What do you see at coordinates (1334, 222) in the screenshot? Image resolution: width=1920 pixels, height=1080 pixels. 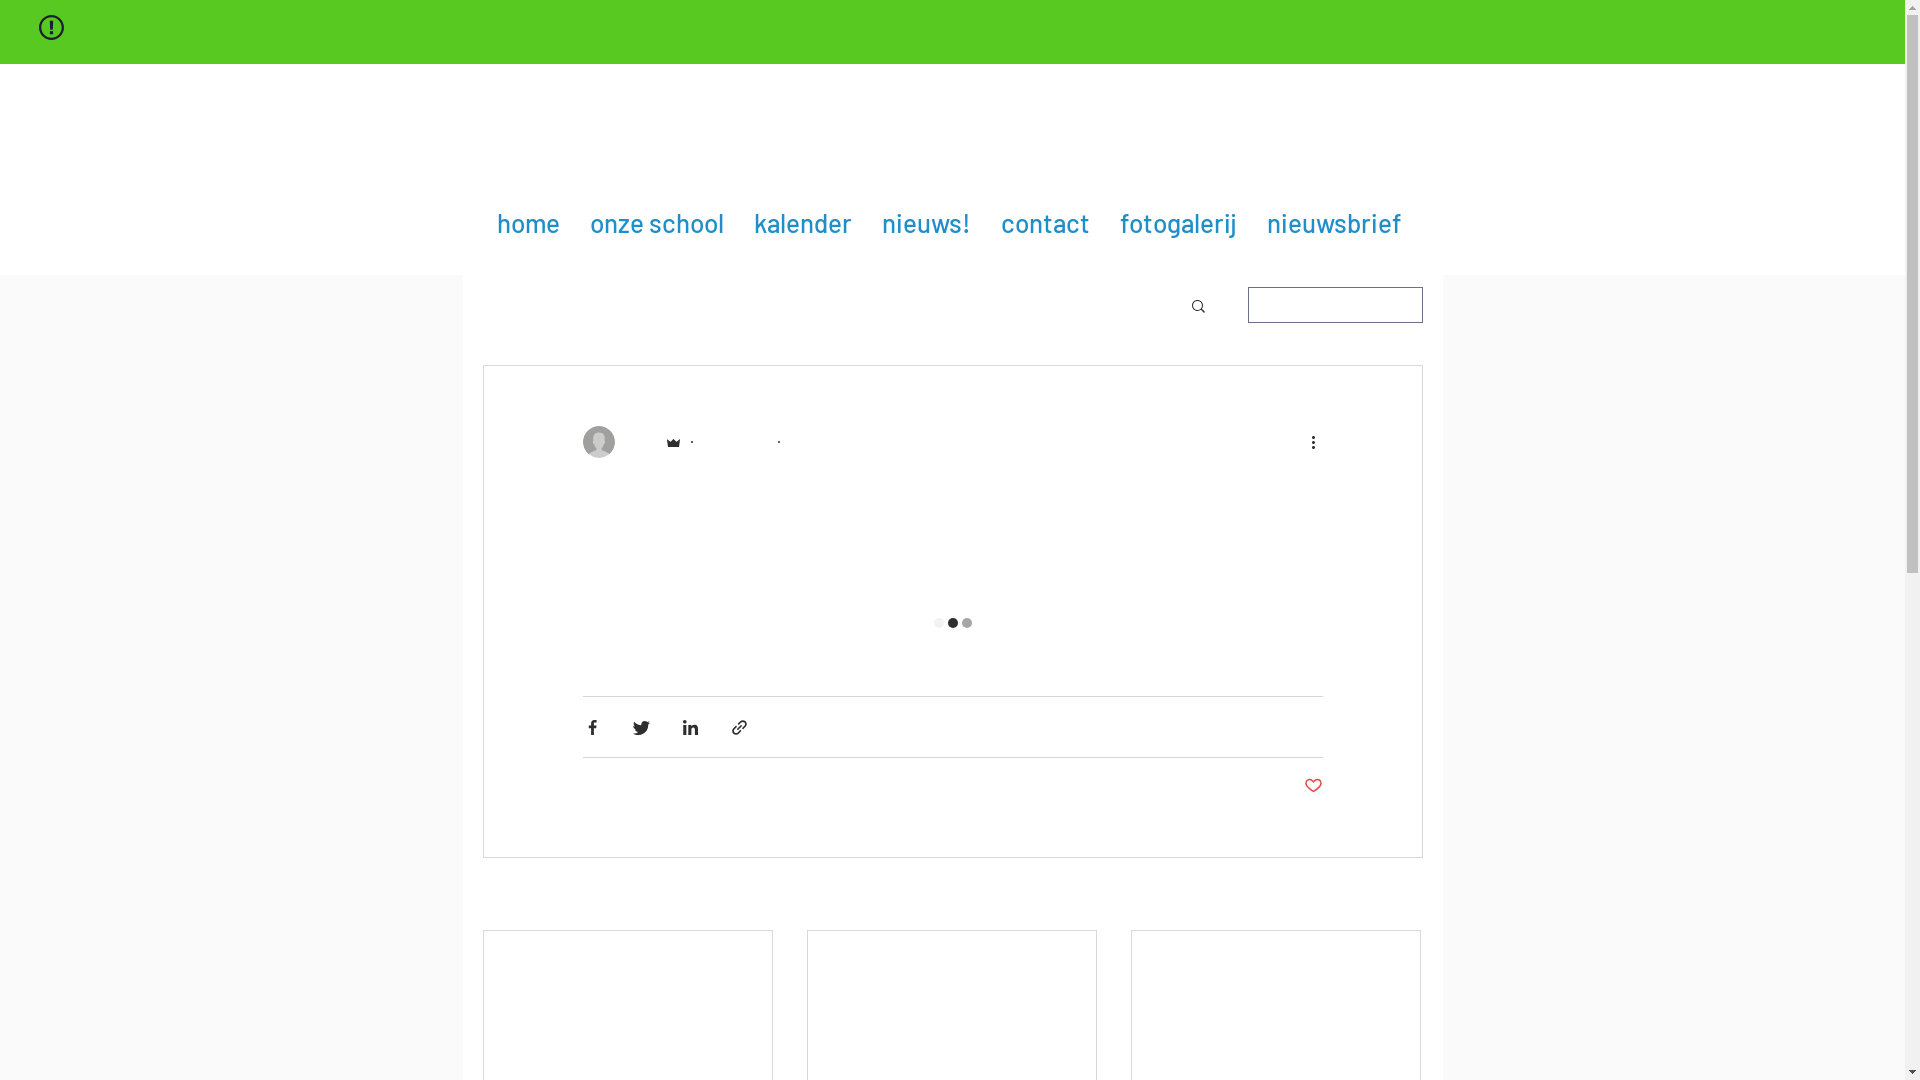 I see `nieuwsbrief` at bounding box center [1334, 222].